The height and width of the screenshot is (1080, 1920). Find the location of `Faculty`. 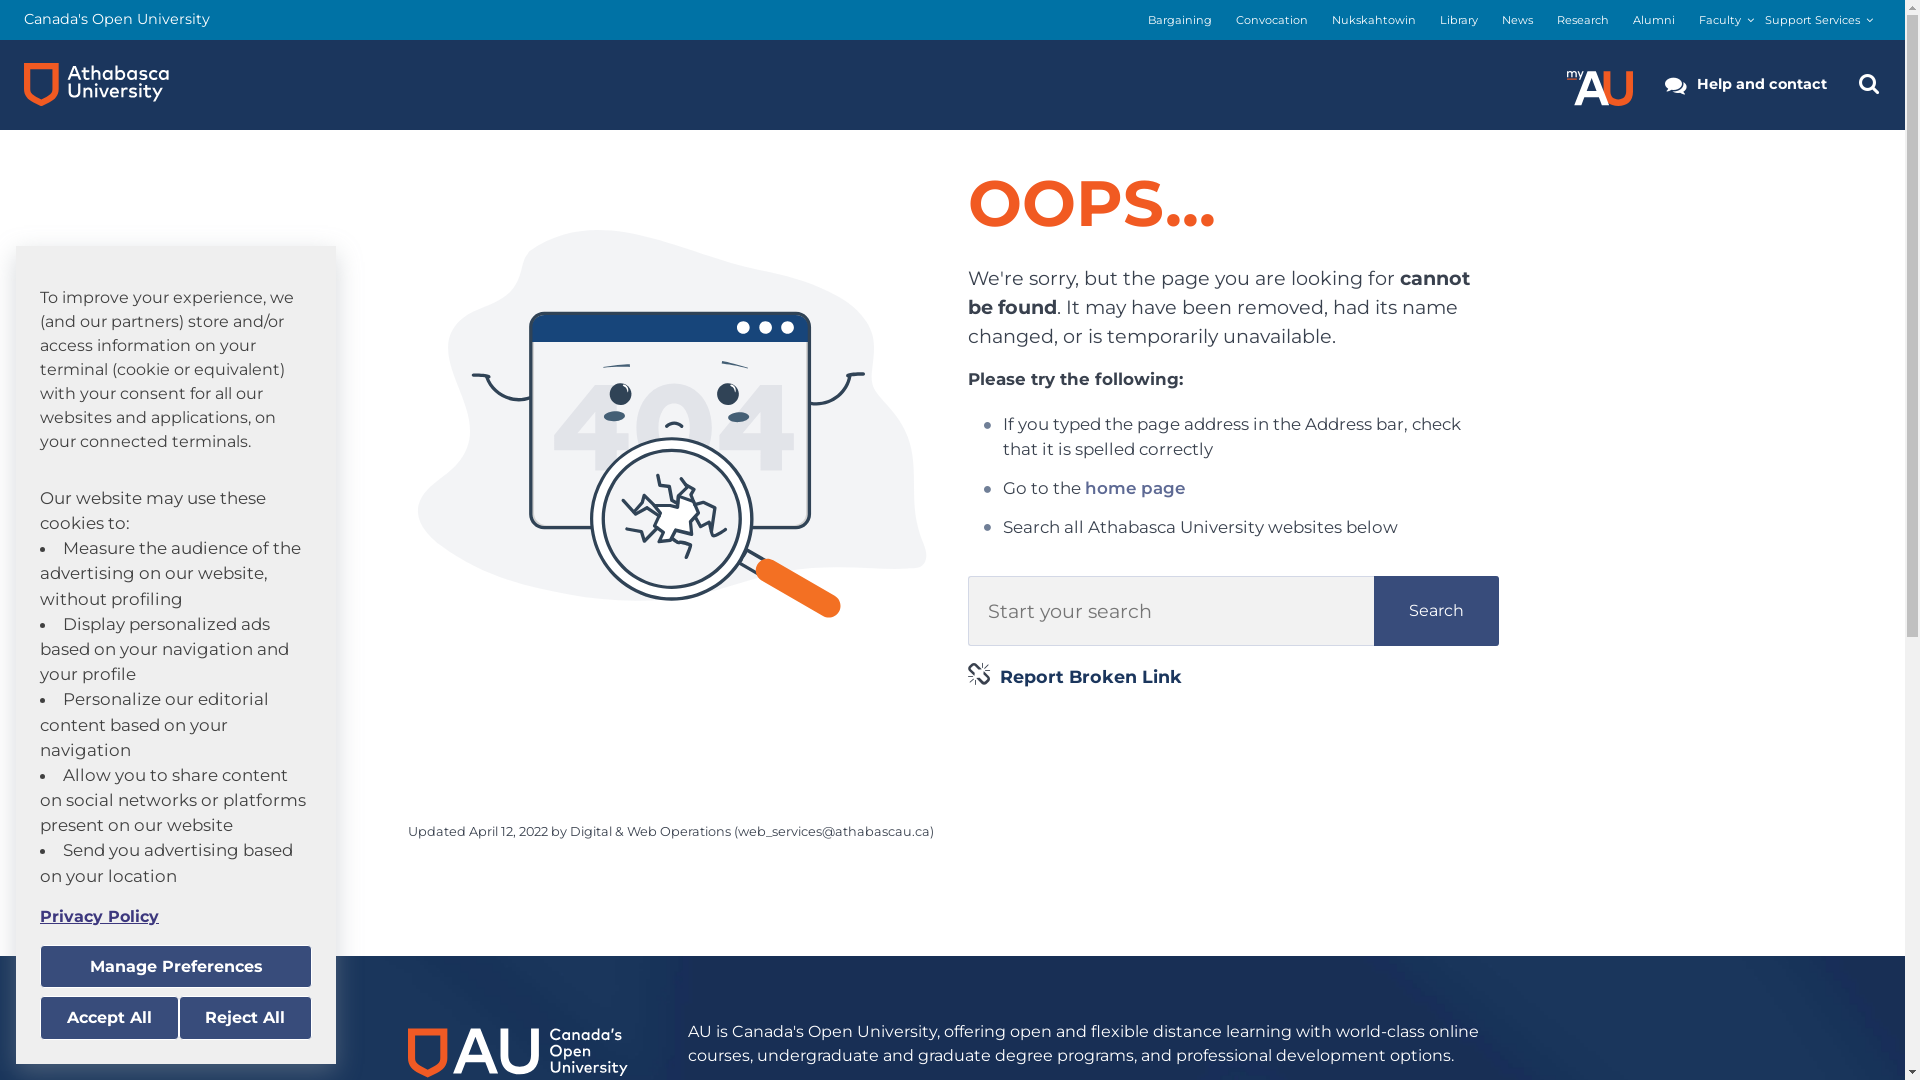

Faculty is located at coordinates (1720, 20).